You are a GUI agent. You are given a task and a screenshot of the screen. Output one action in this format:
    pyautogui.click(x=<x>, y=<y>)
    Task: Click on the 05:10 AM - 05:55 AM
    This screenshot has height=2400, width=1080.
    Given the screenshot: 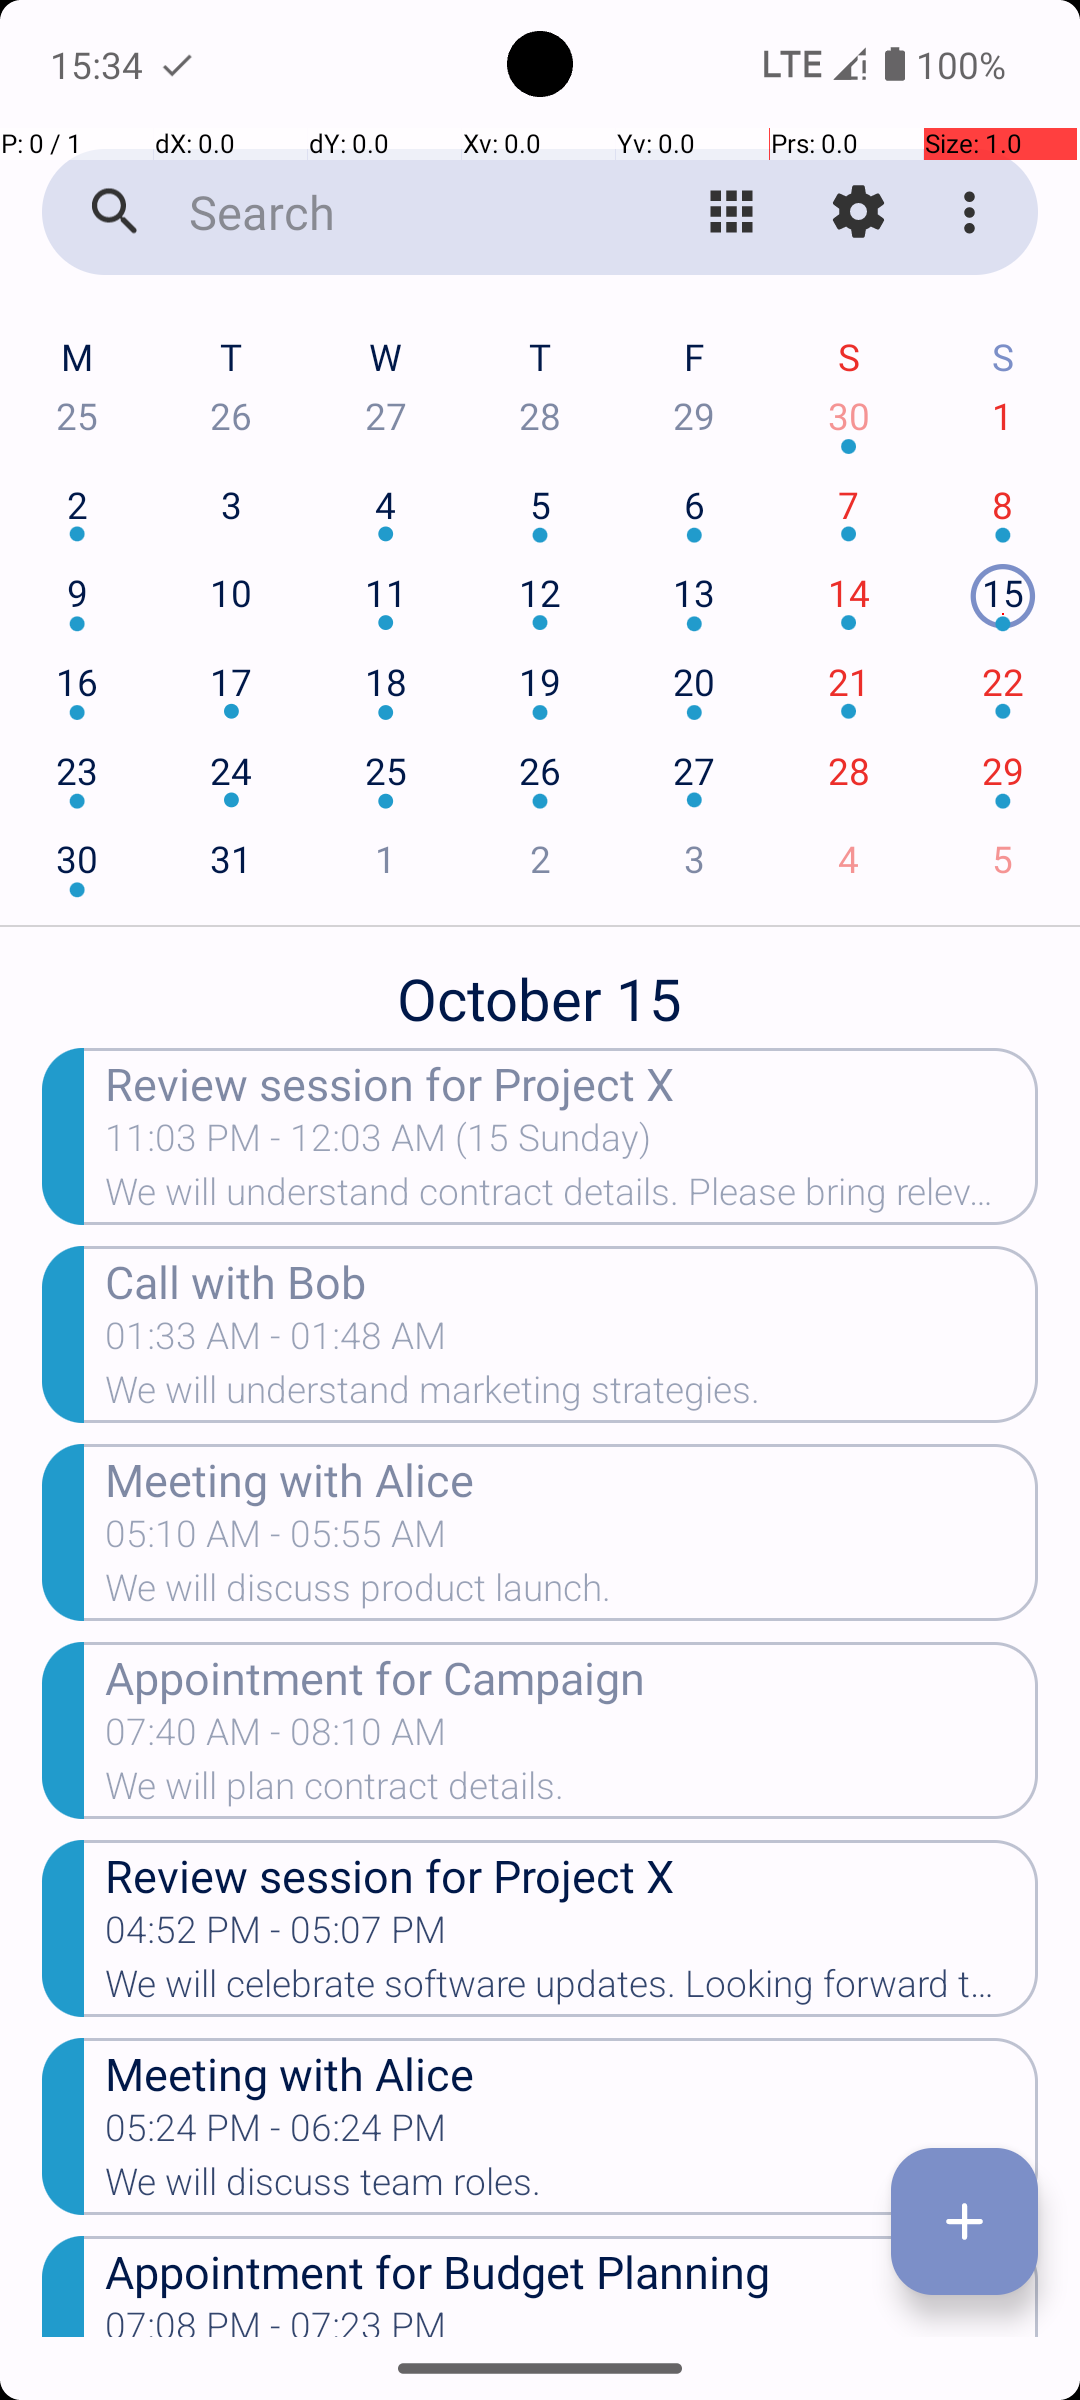 What is the action you would take?
    pyautogui.click(x=276, y=1540)
    